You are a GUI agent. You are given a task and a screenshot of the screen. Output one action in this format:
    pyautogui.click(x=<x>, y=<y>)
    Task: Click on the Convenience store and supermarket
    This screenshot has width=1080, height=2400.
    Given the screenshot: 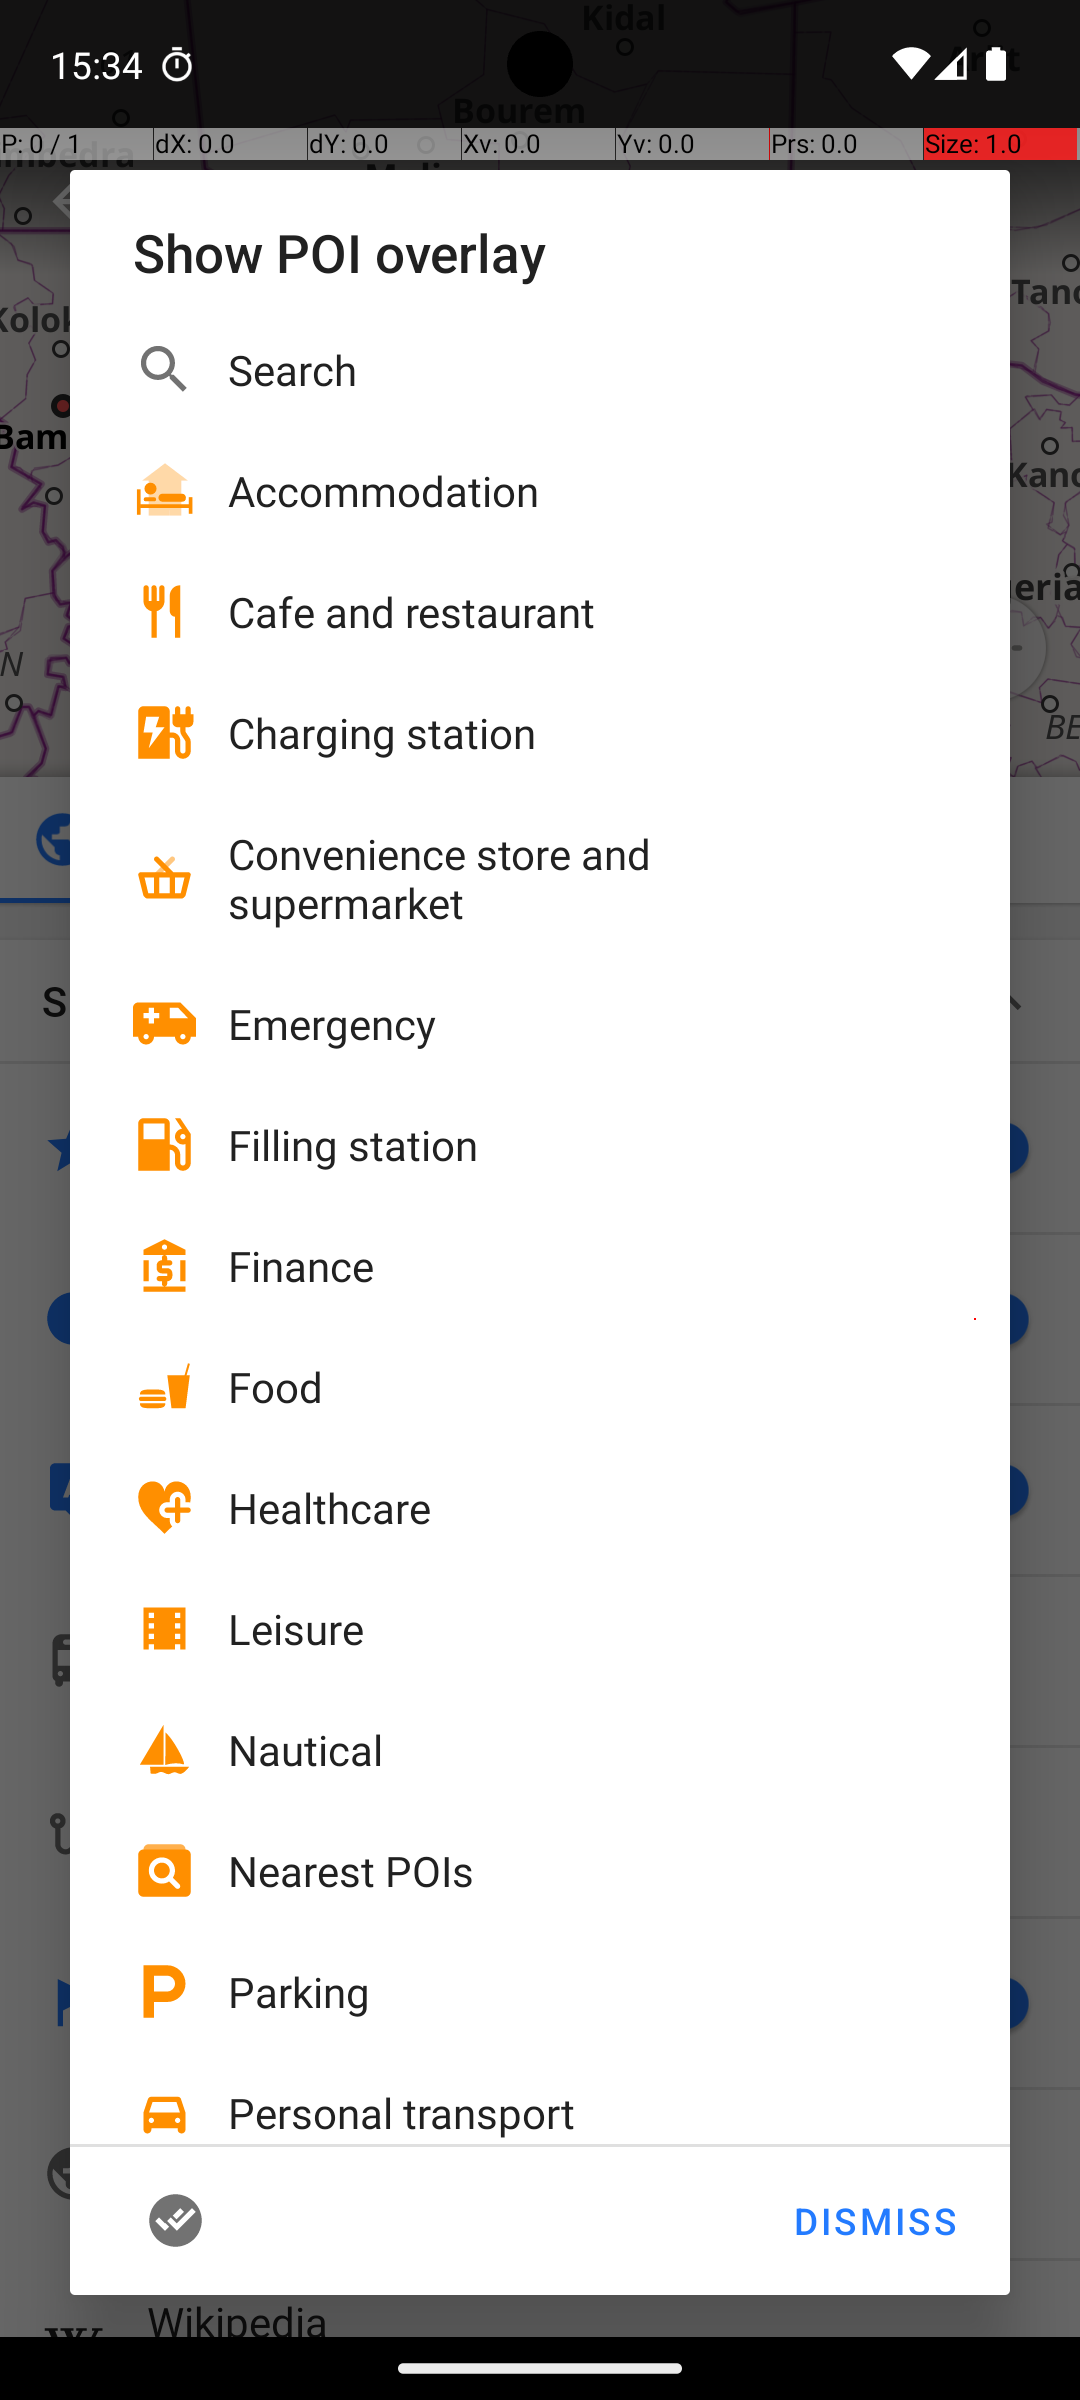 What is the action you would take?
    pyautogui.click(x=550, y=878)
    